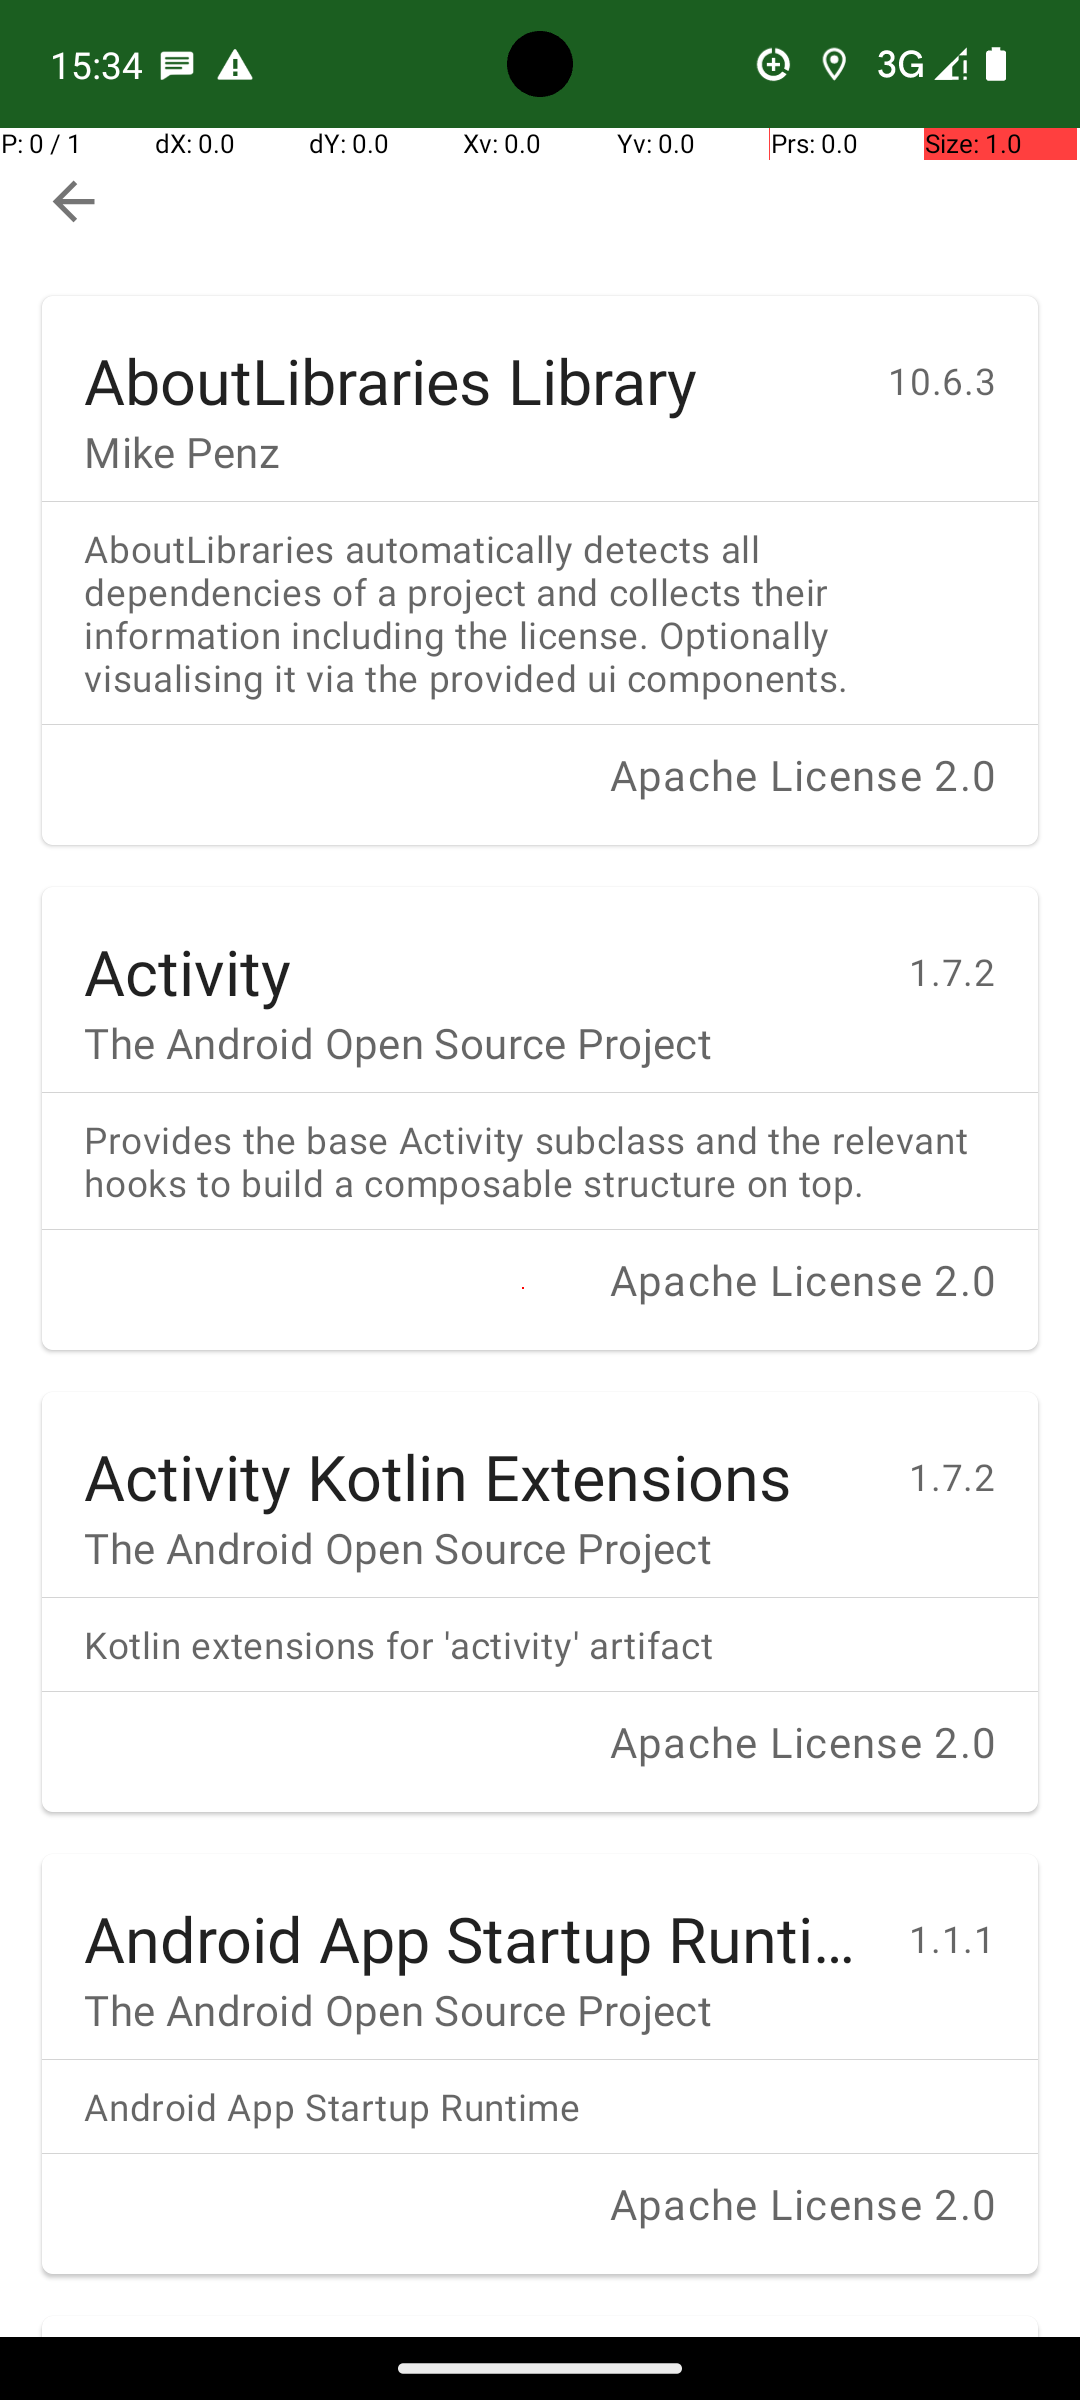 Image resolution: width=1080 pixels, height=2400 pixels. What do you see at coordinates (476, 2326) in the screenshot?
I see `Android AppCompat Library` at bounding box center [476, 2326].